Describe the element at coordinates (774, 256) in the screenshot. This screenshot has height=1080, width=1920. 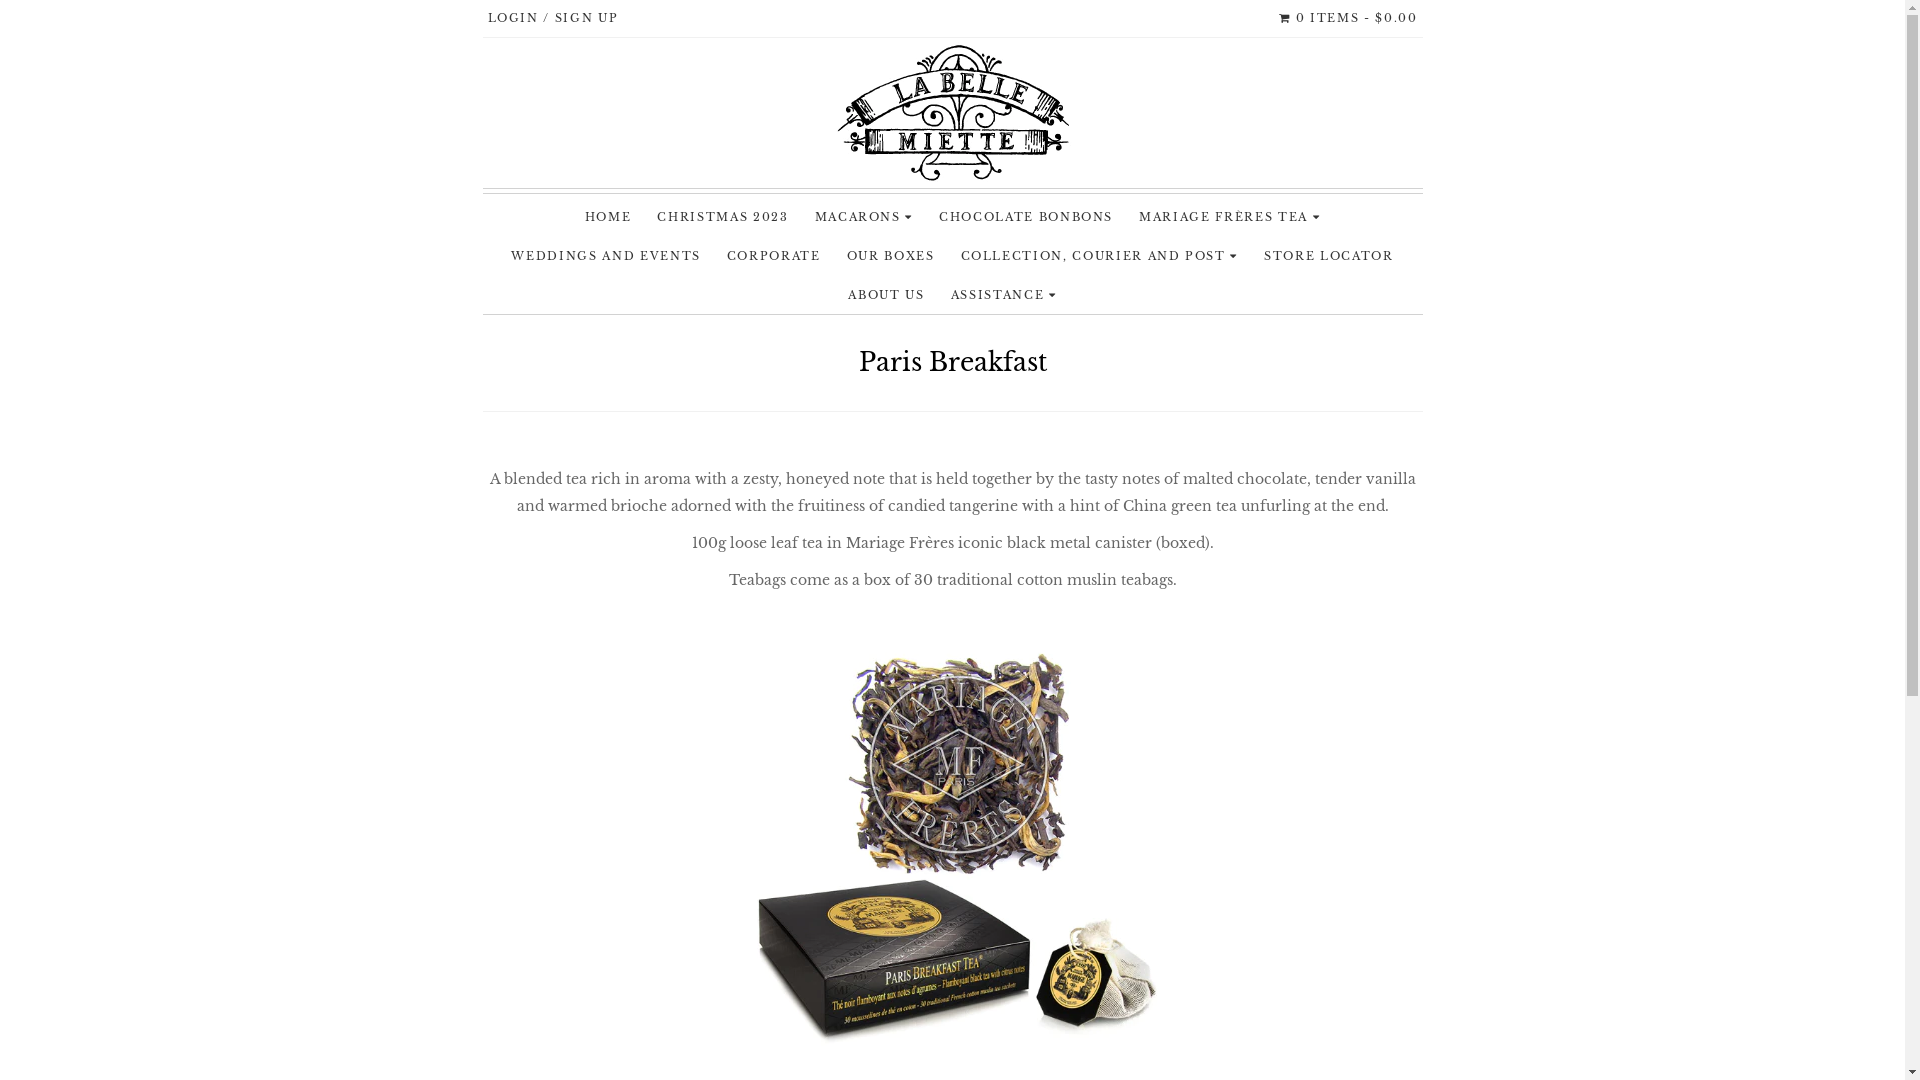
I see `CORPORATE` at that location.